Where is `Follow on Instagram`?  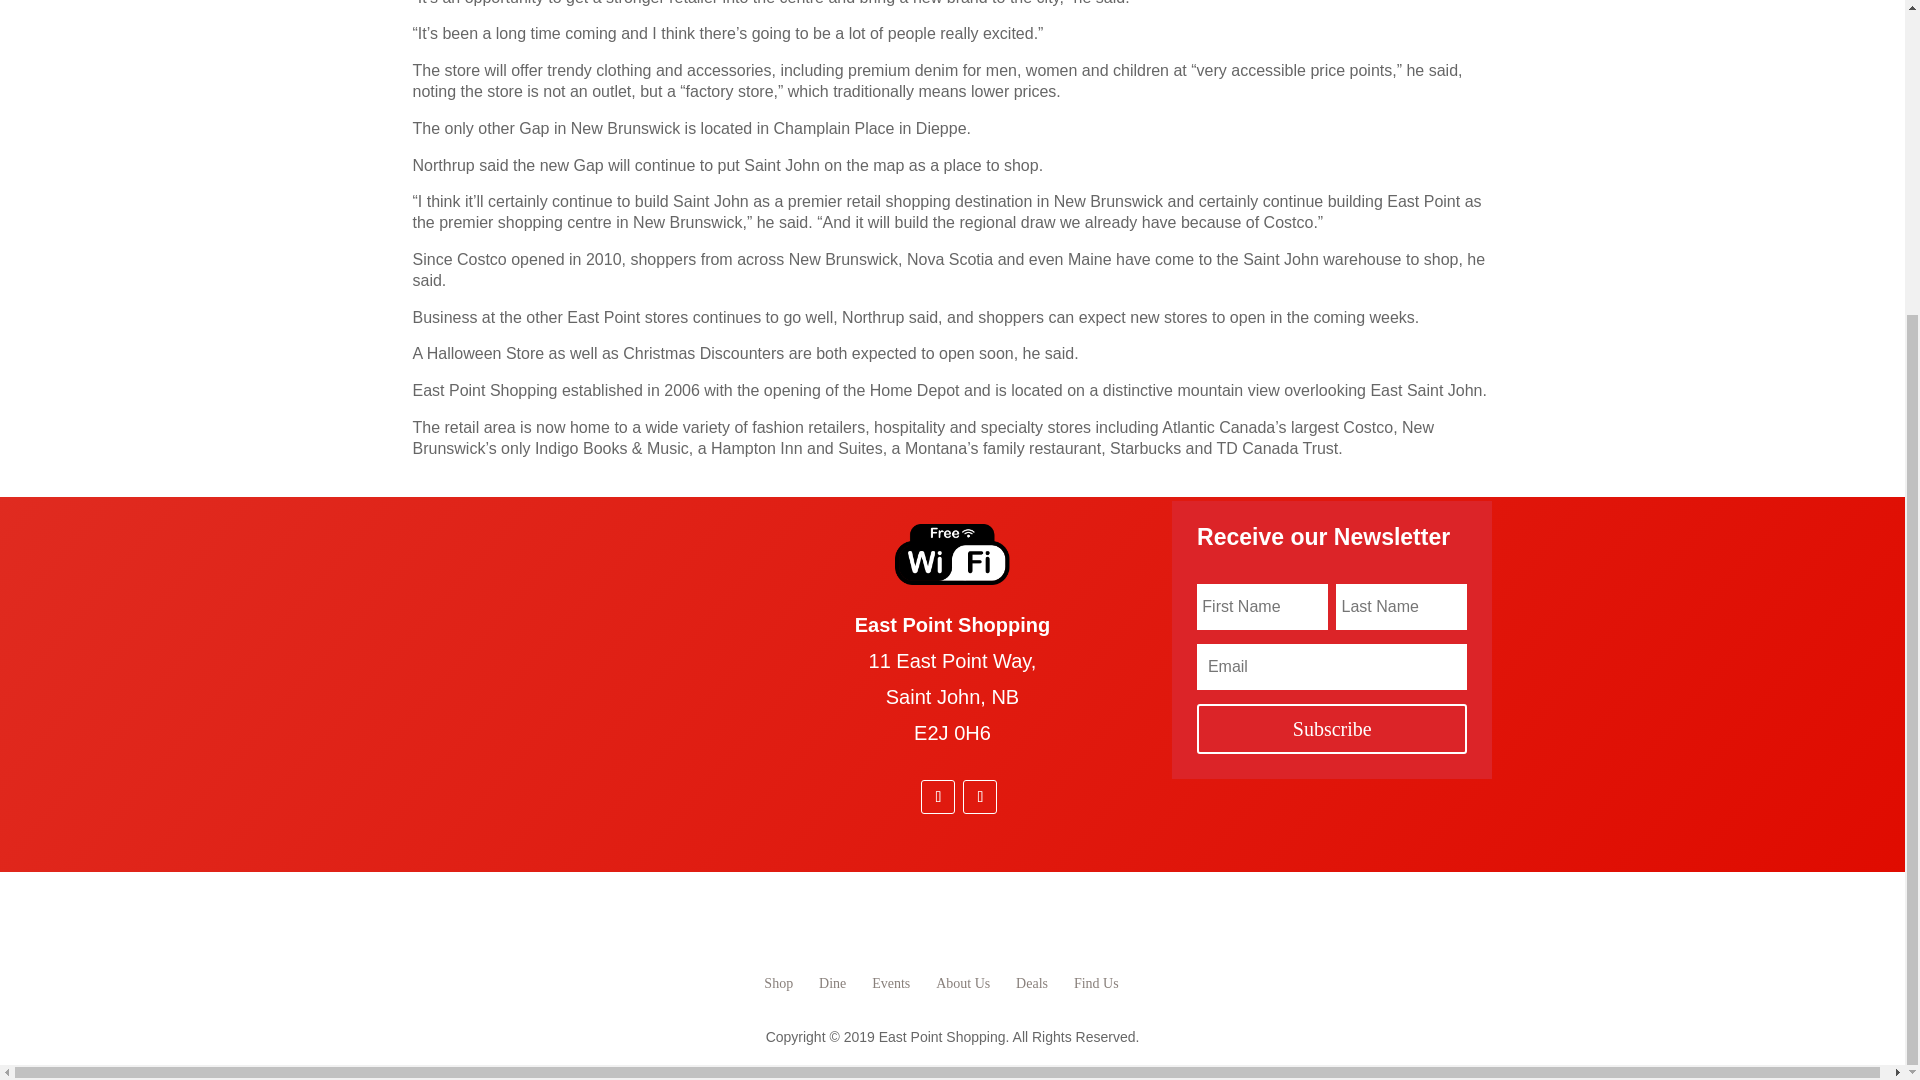 Follow on Instagram is located at coordinates (980, 796).